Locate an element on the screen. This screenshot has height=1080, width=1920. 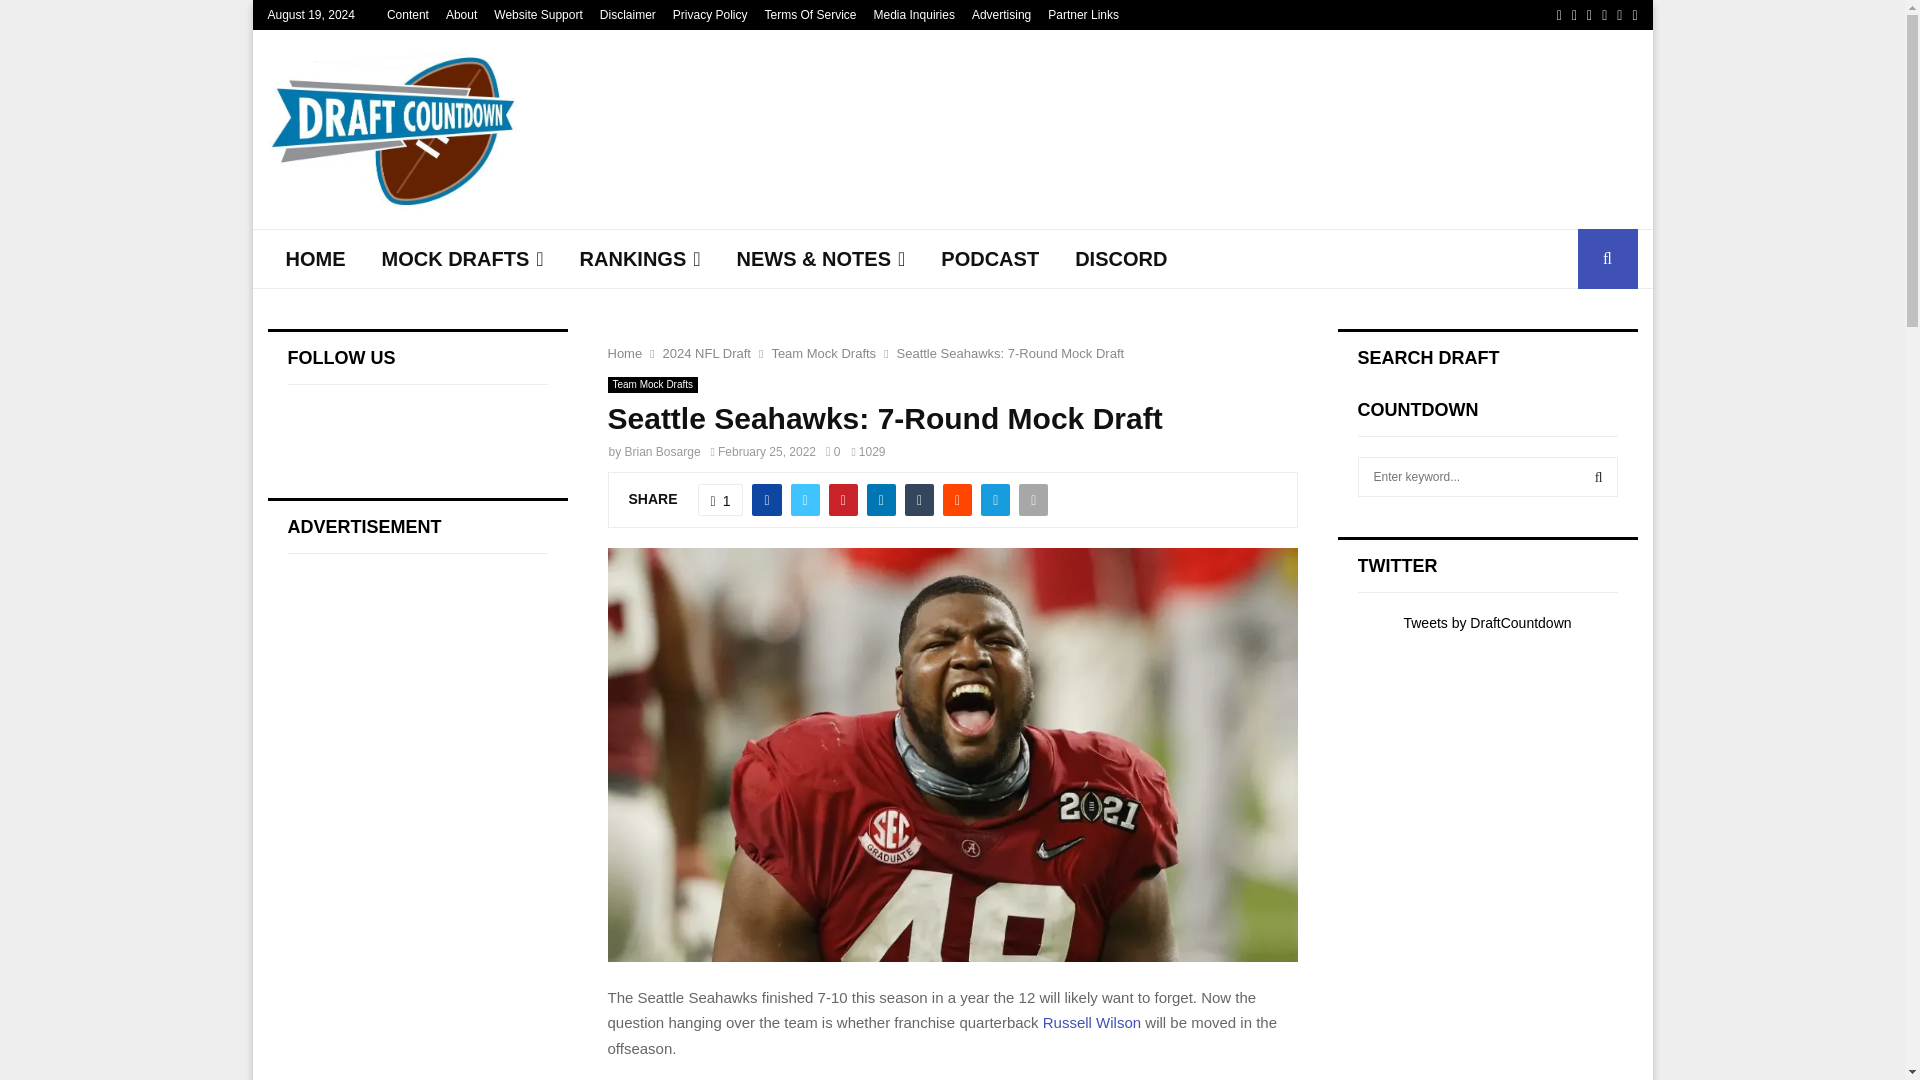
RANKINGS is located at coordinates (640, 258).